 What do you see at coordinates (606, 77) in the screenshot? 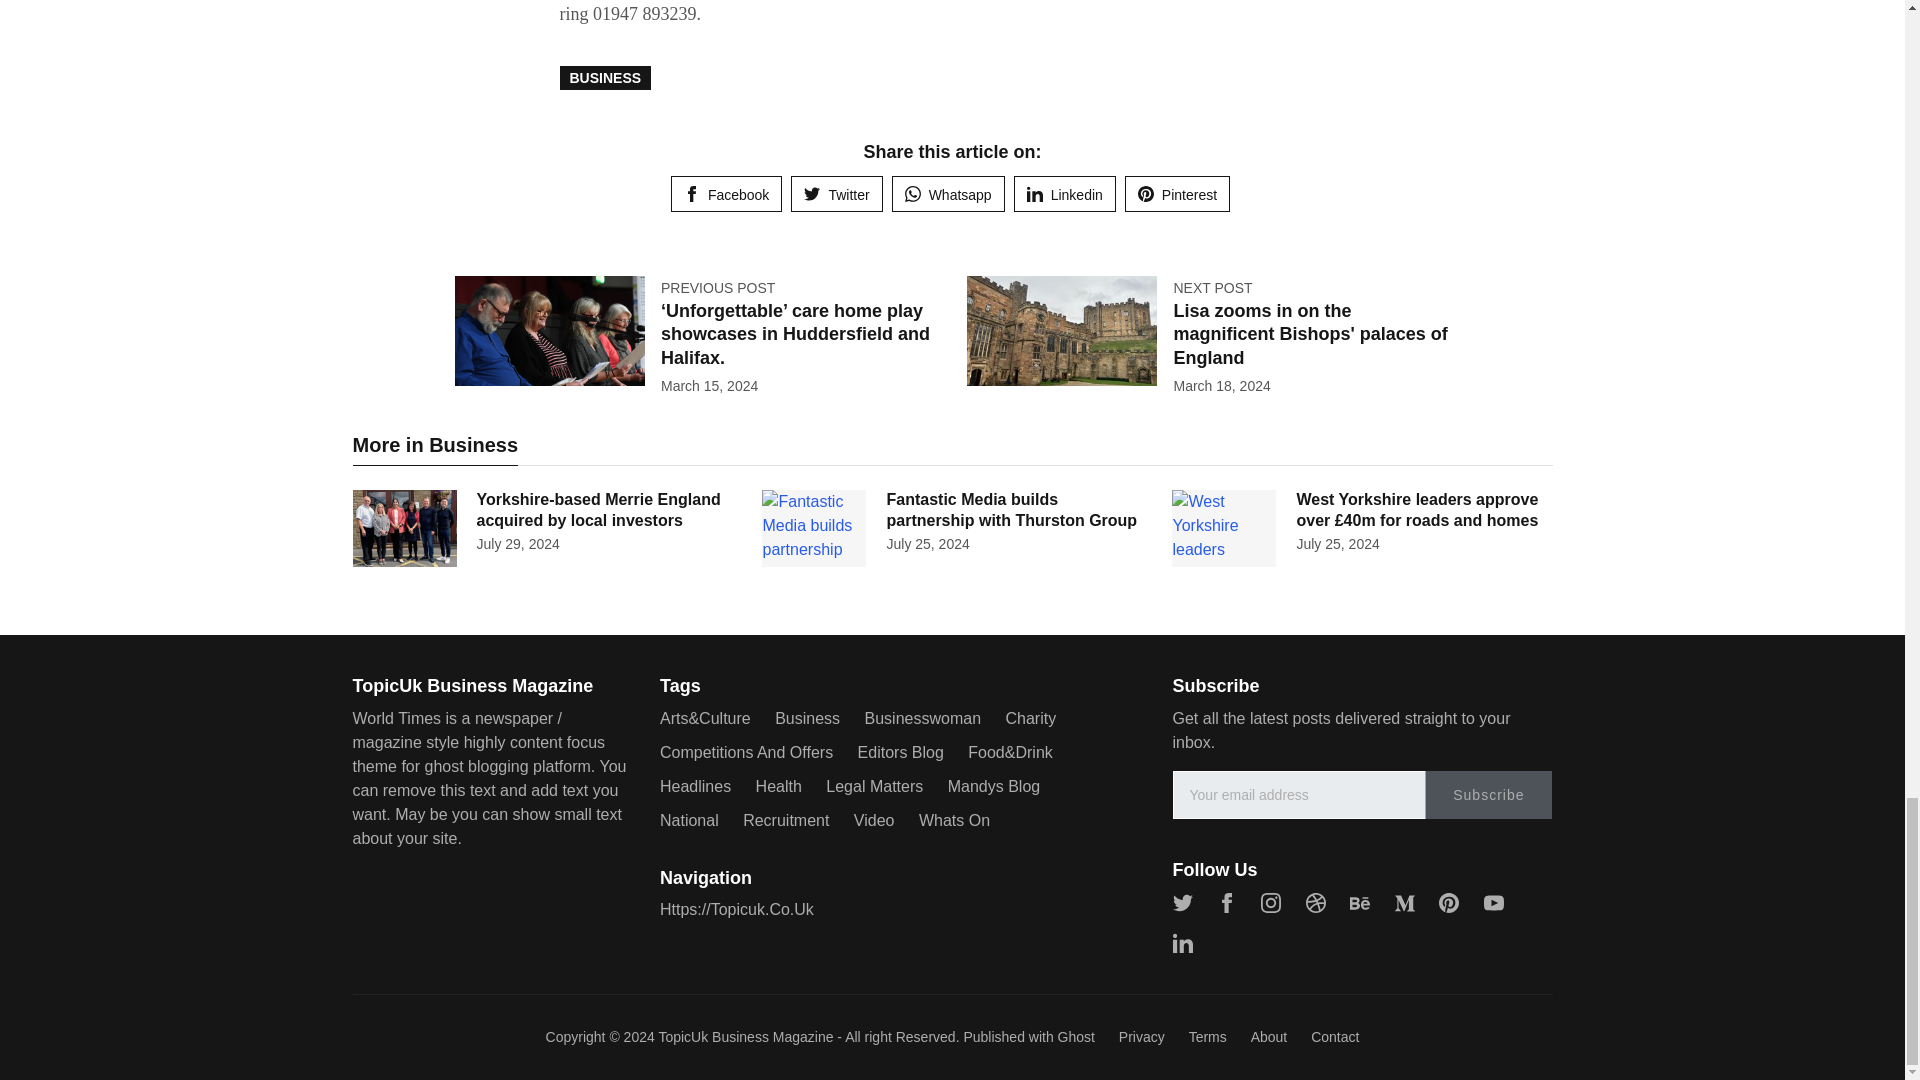
I see `BUSINESS` at bounding box center [606, 77].